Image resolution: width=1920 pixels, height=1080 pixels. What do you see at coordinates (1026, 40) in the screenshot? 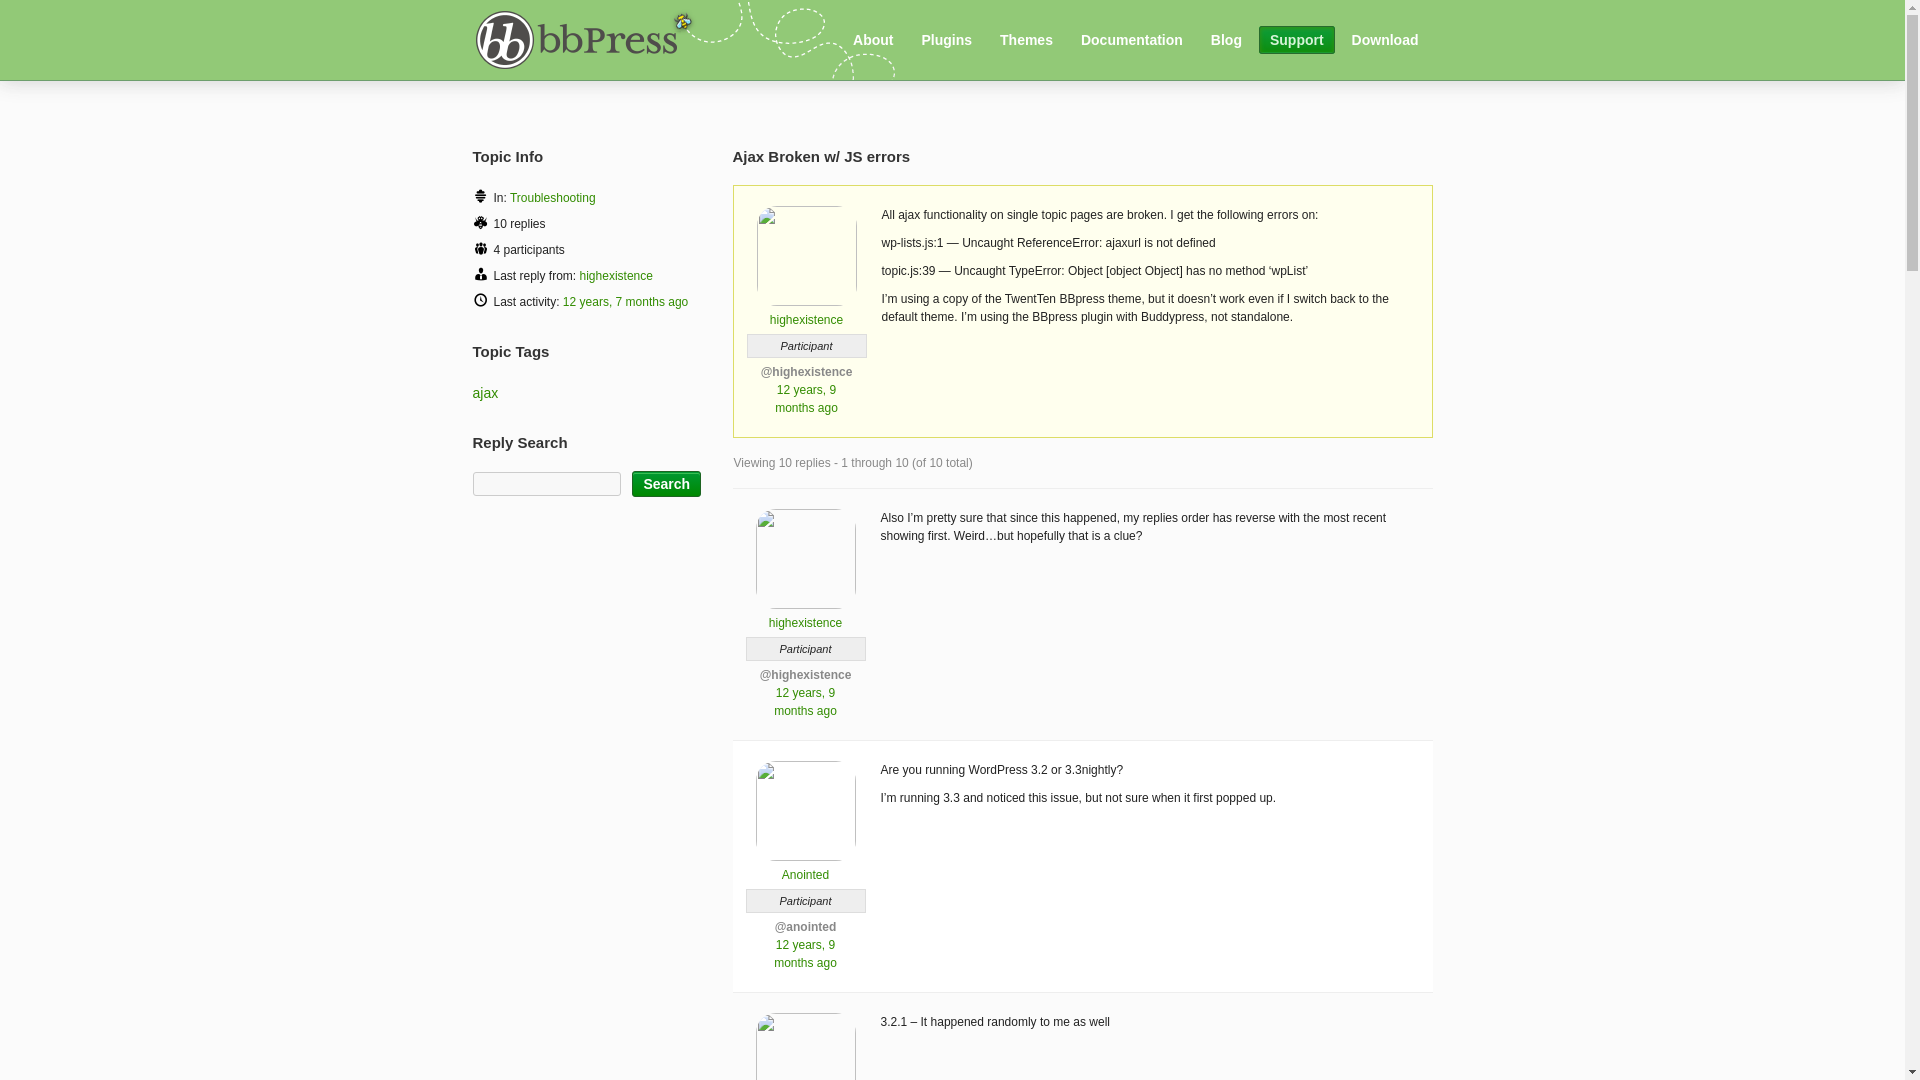
I see `Themes` at bounding box center [1026, 40].